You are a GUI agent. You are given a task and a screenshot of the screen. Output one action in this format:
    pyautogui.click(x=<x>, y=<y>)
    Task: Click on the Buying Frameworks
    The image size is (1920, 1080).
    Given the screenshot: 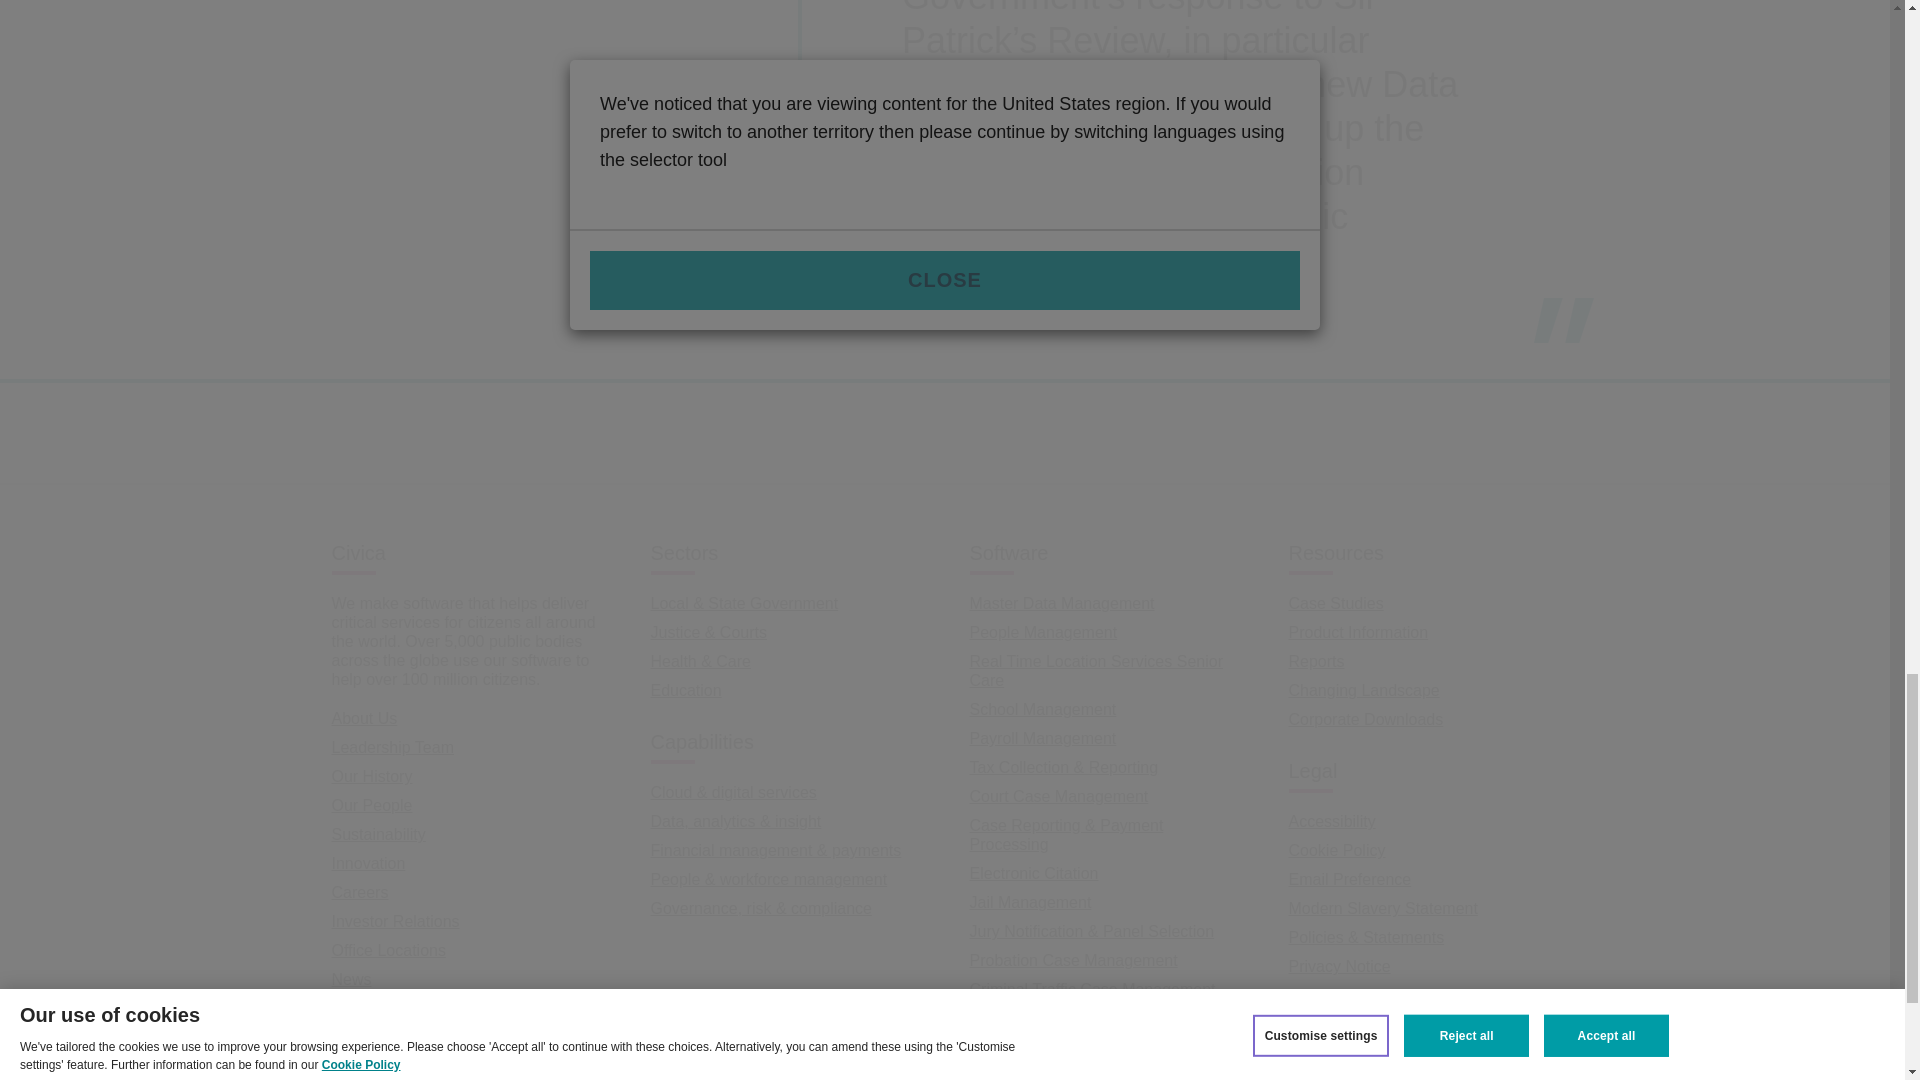 What is the action you would take?
    pyautogui.click(x=402, y=1008)
    